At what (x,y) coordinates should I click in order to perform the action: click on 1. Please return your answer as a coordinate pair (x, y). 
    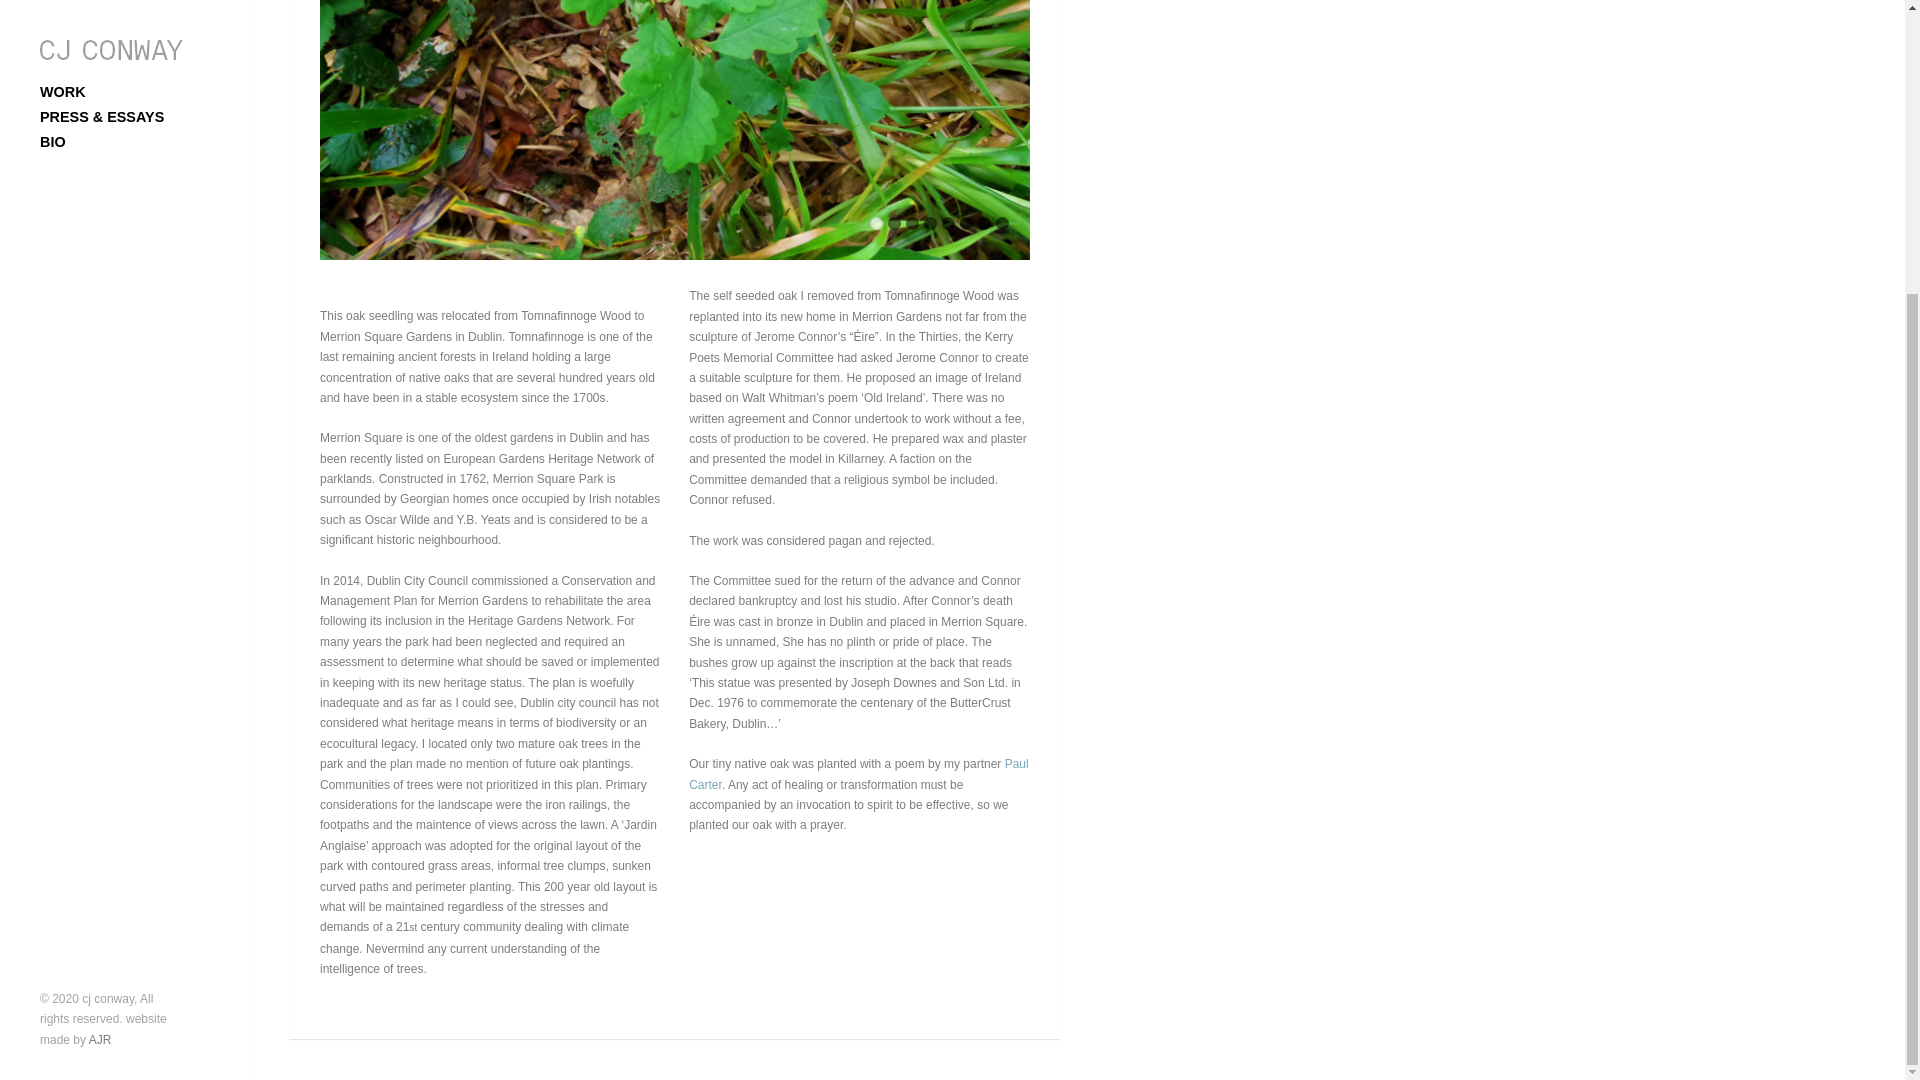
    Looking at the image, I should click on (876, 224).